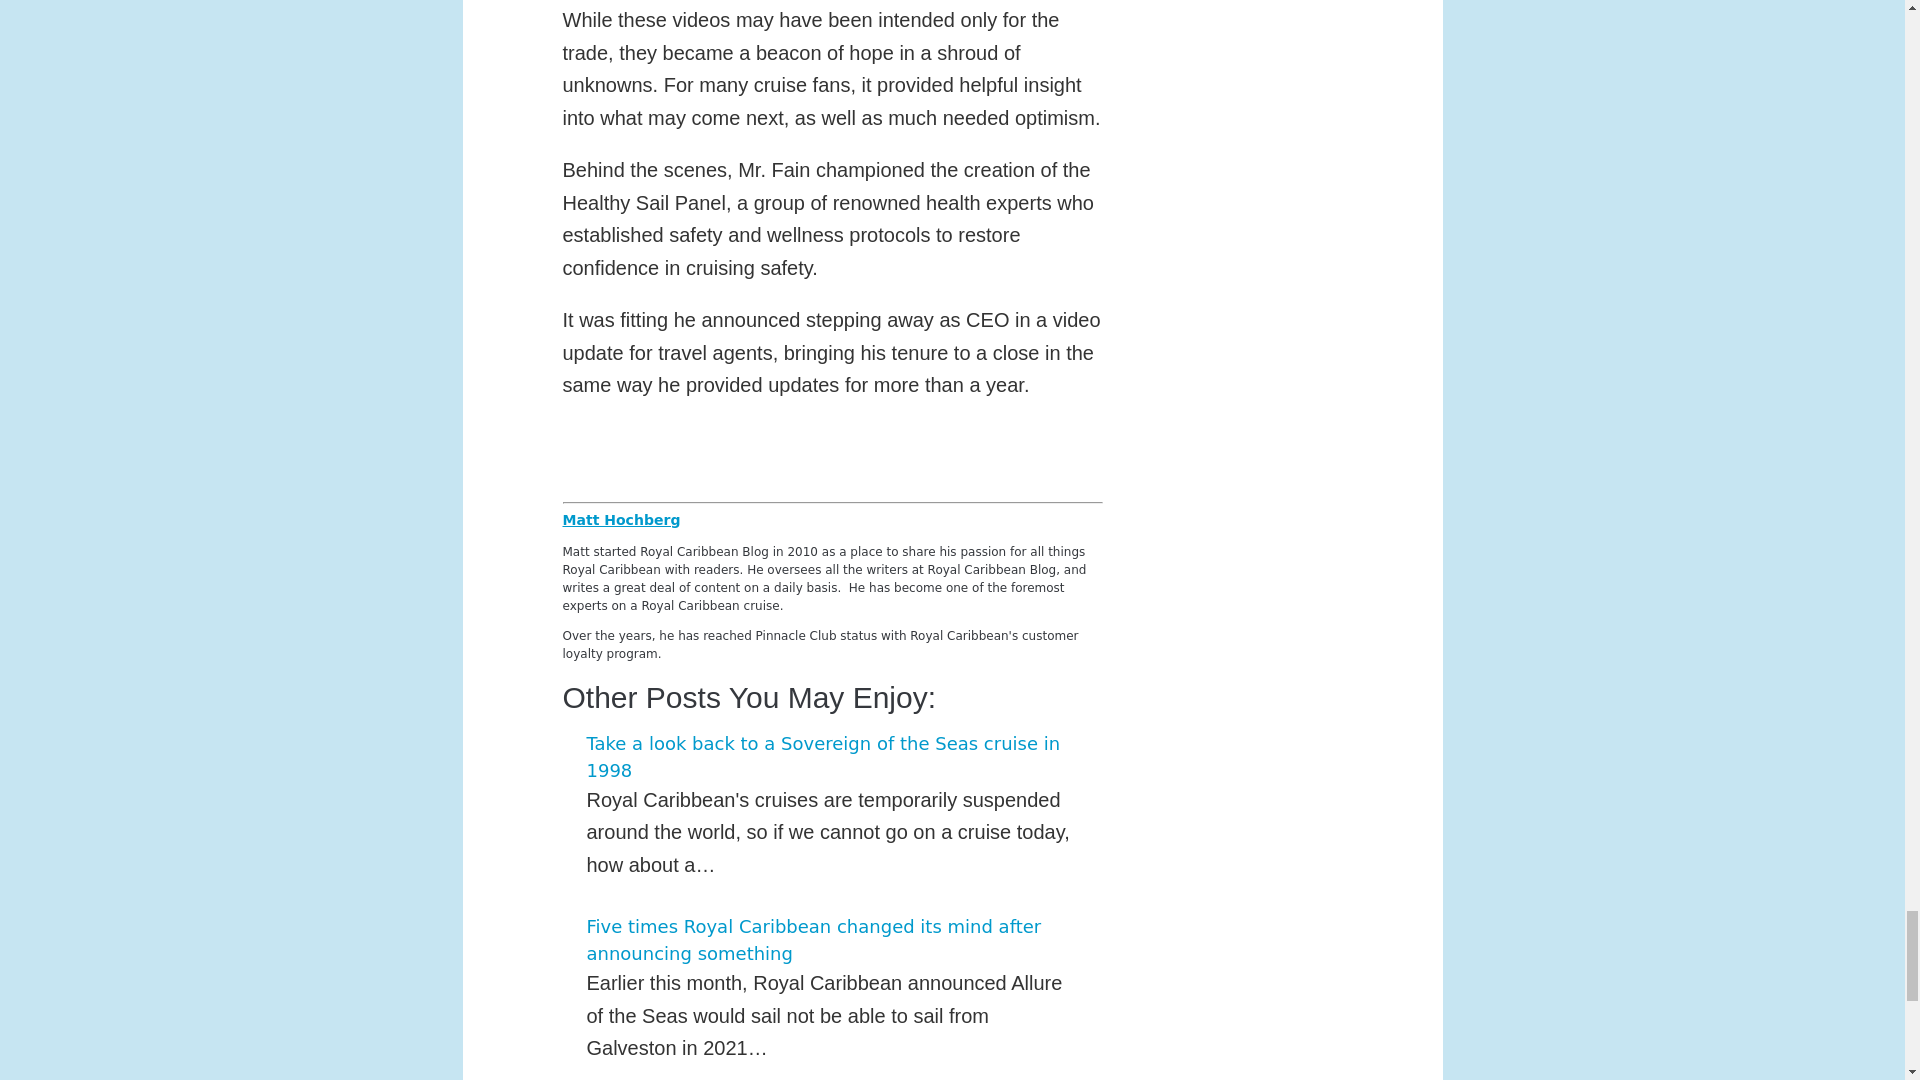 This screenshot has height=1080, width=1920. What do you see at coordinates (620, 520) in the screenshot?
I see `Matt Hochberg` at bounding box center [620, 520].